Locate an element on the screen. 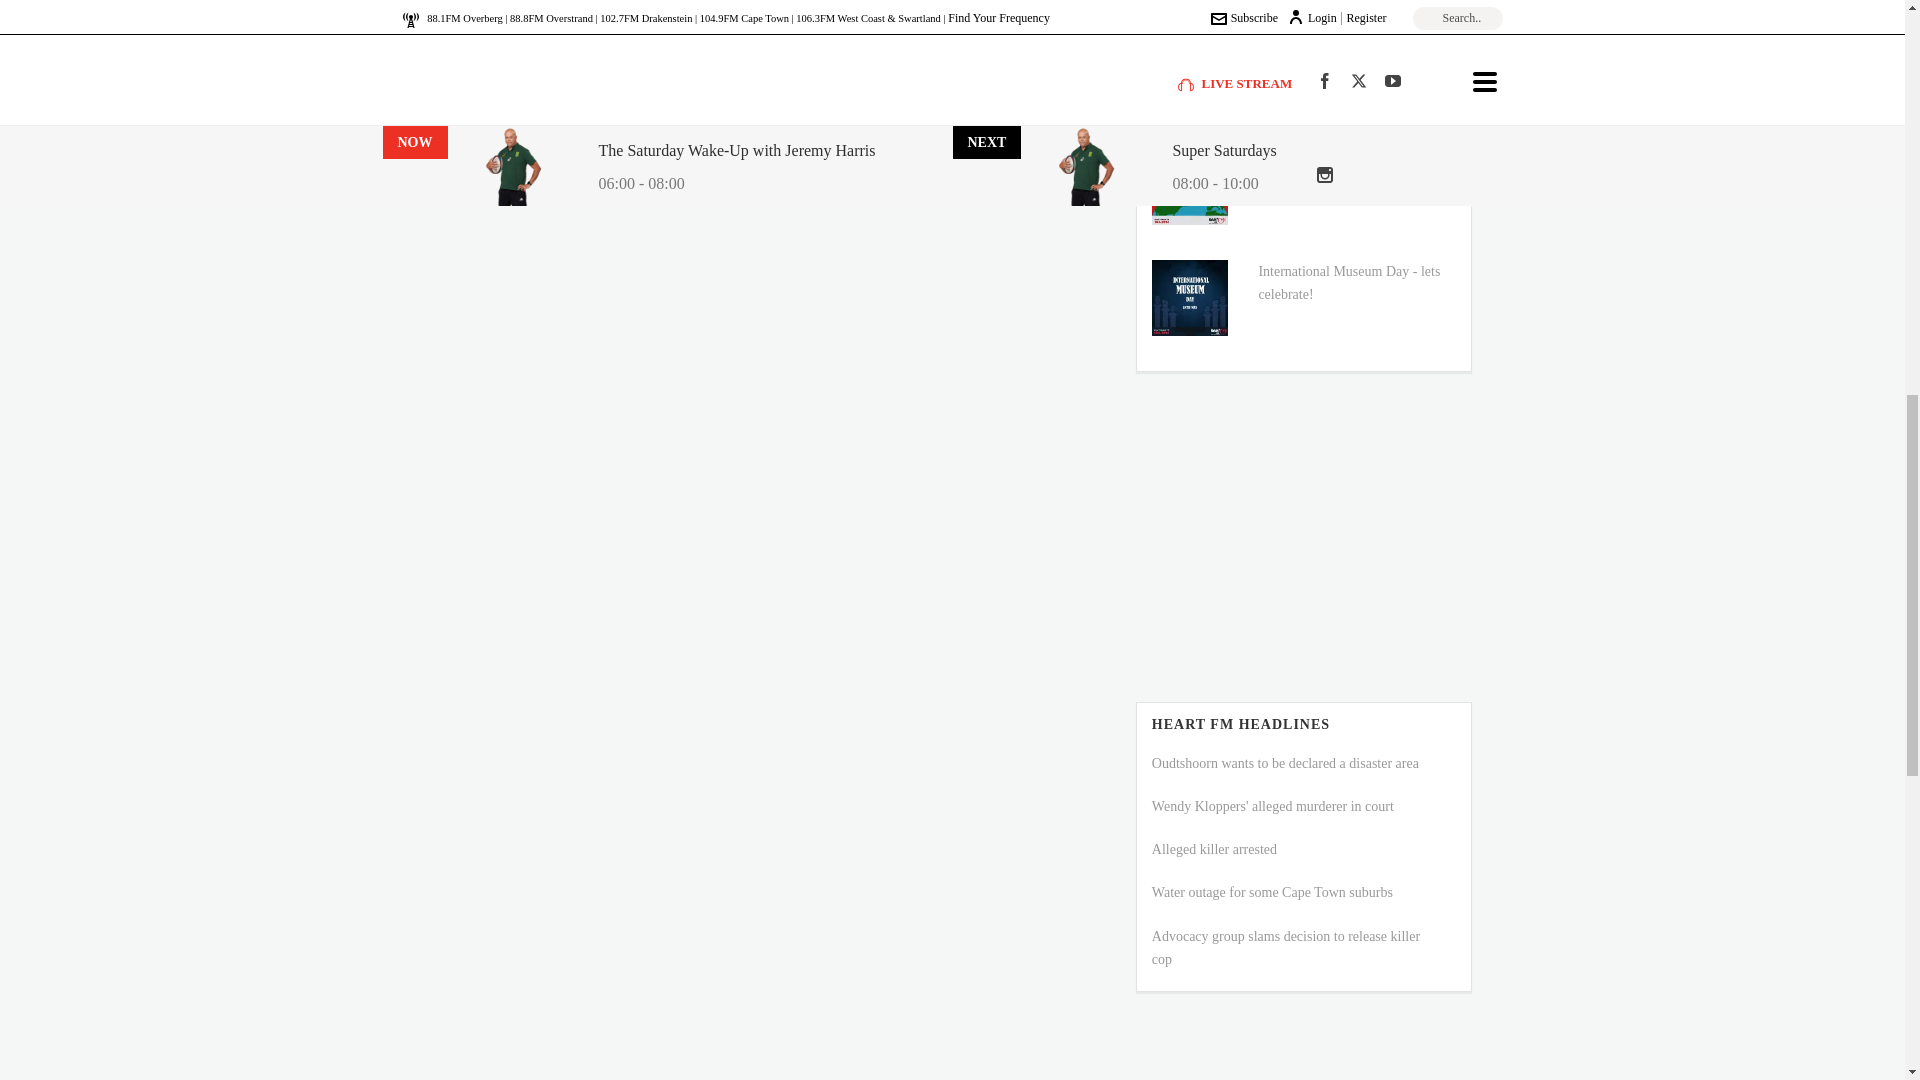 This screenshot has height=1080, width=1920. tempimagepvzsmt is located at coordinates (1190, 75).